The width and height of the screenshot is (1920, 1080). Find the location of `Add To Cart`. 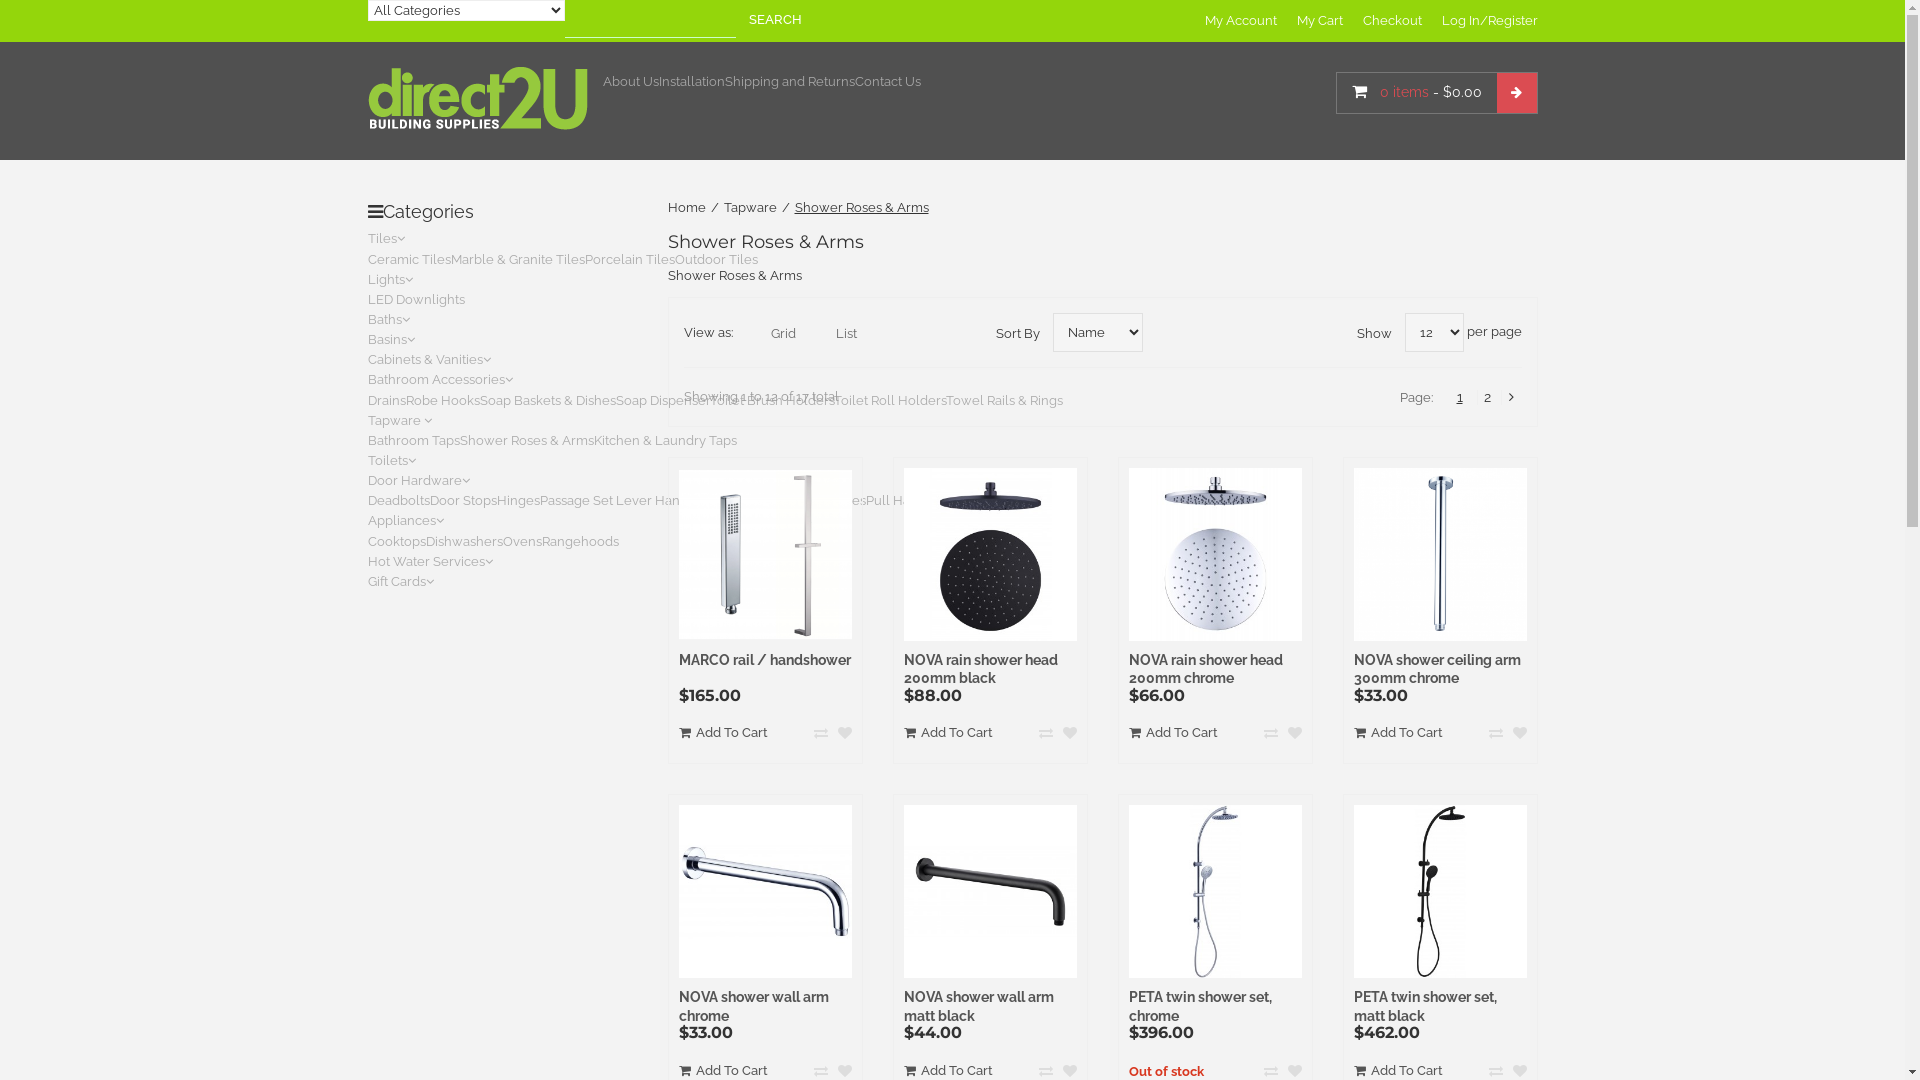

Add To Cart is located at coordinates (722, 733).